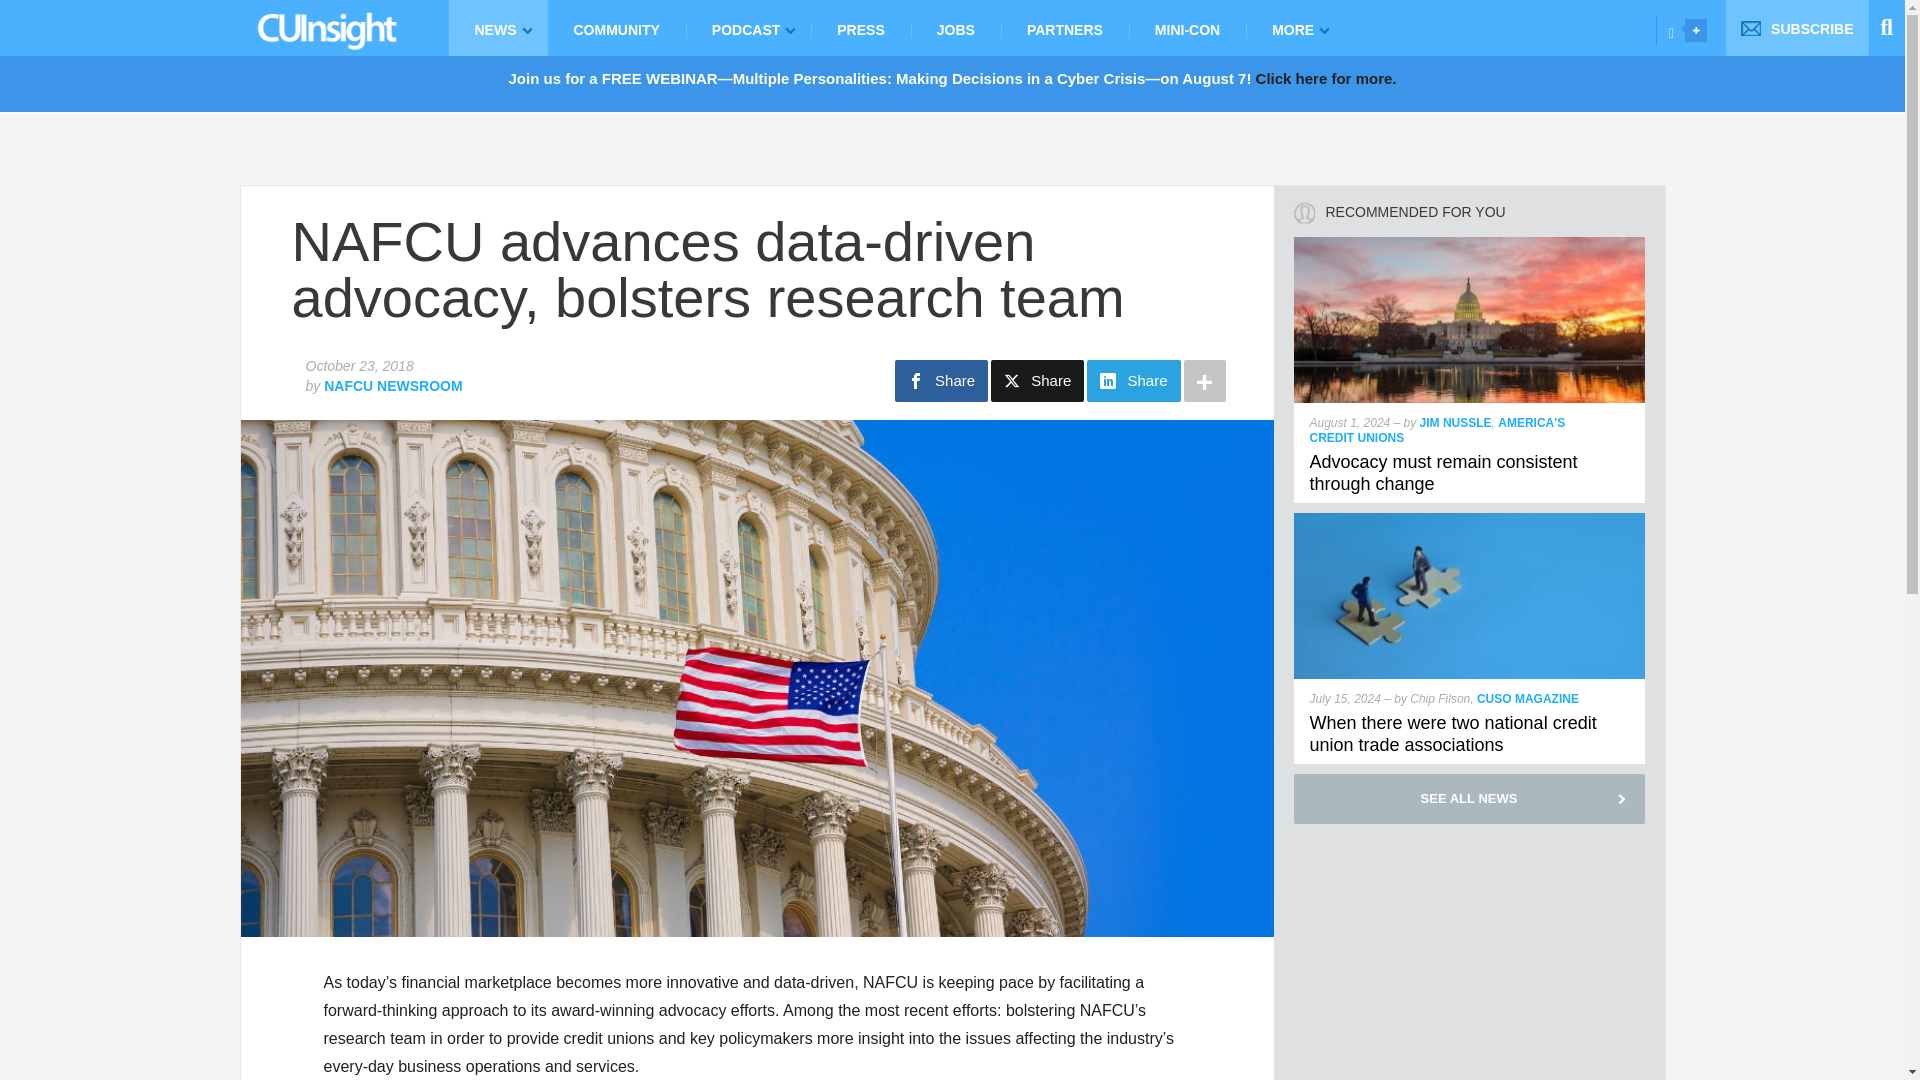 This screenshot has height=1080, width=1920. Describe the element at coordinates (497, 28) in the screenshot. I see `NEWS` at that location.